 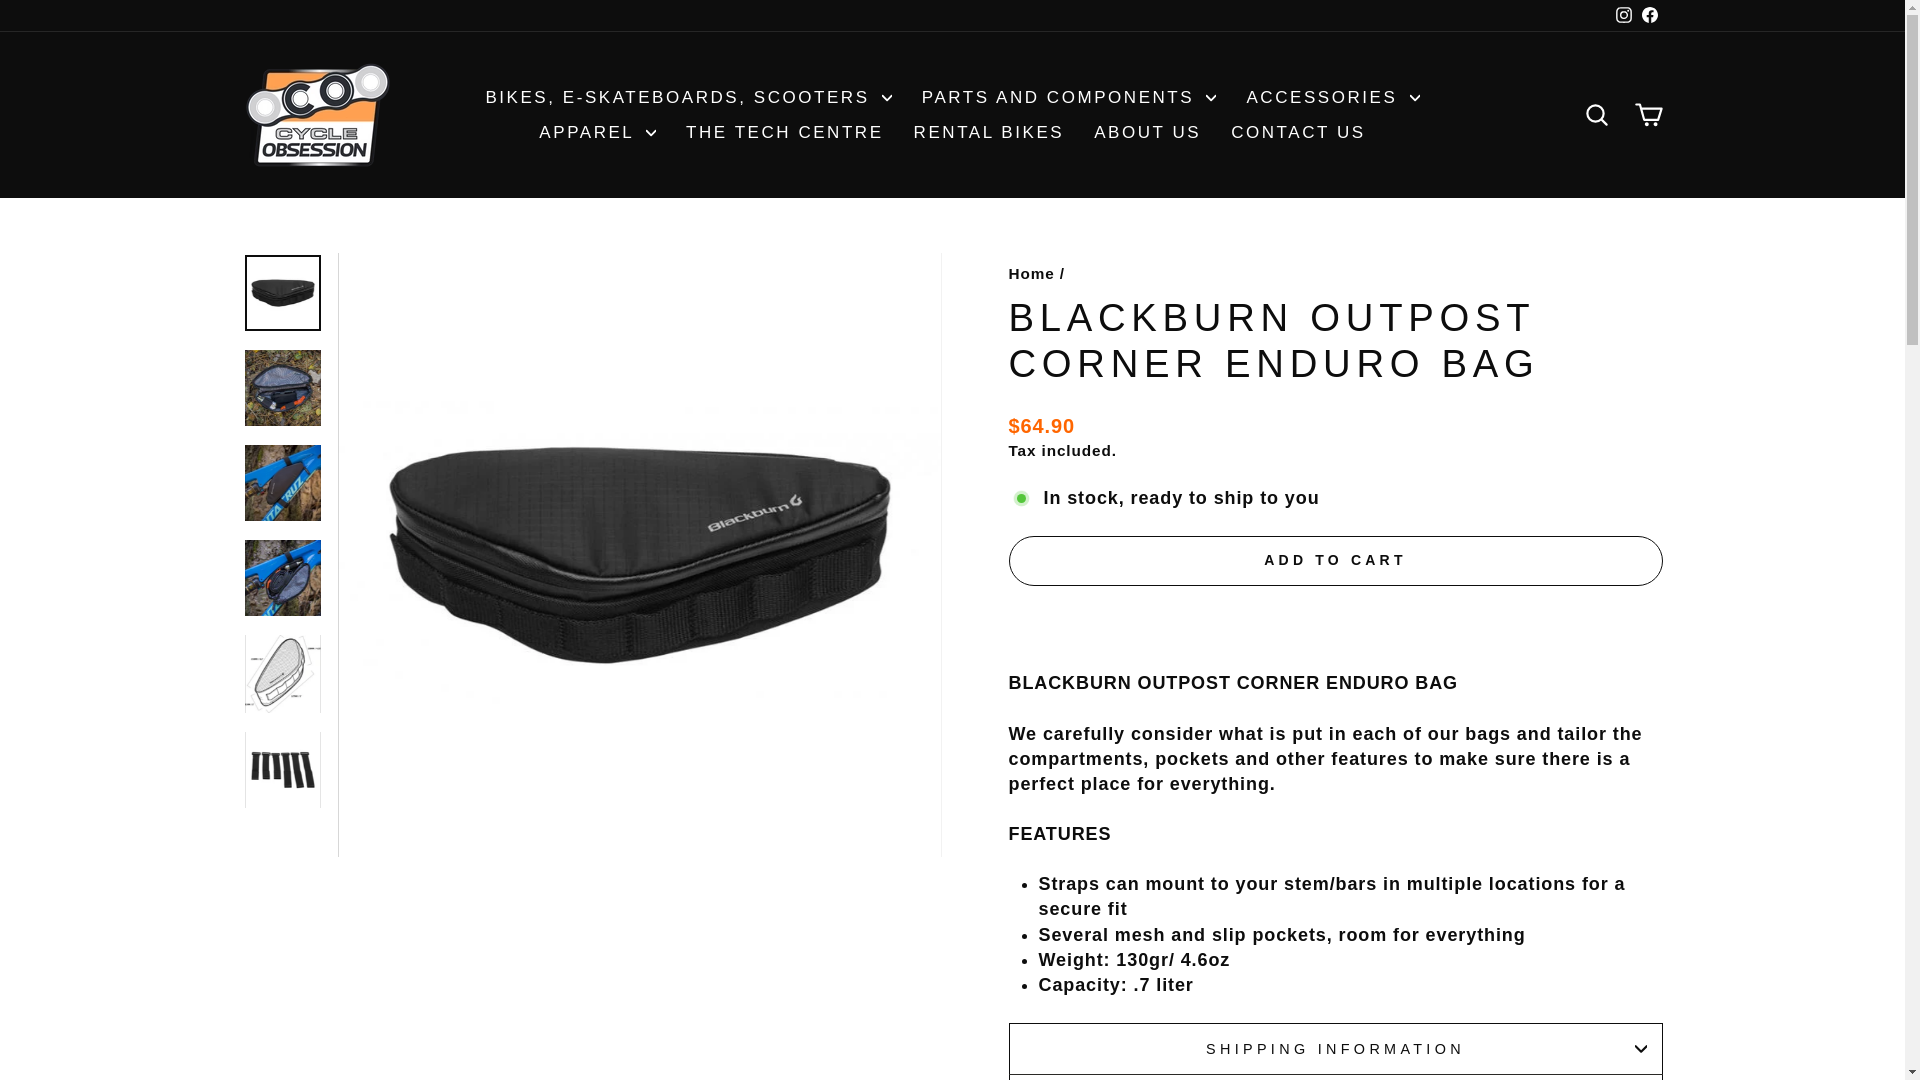 I want to click on ICON-SEARCH, so click(x=1596, y=114).